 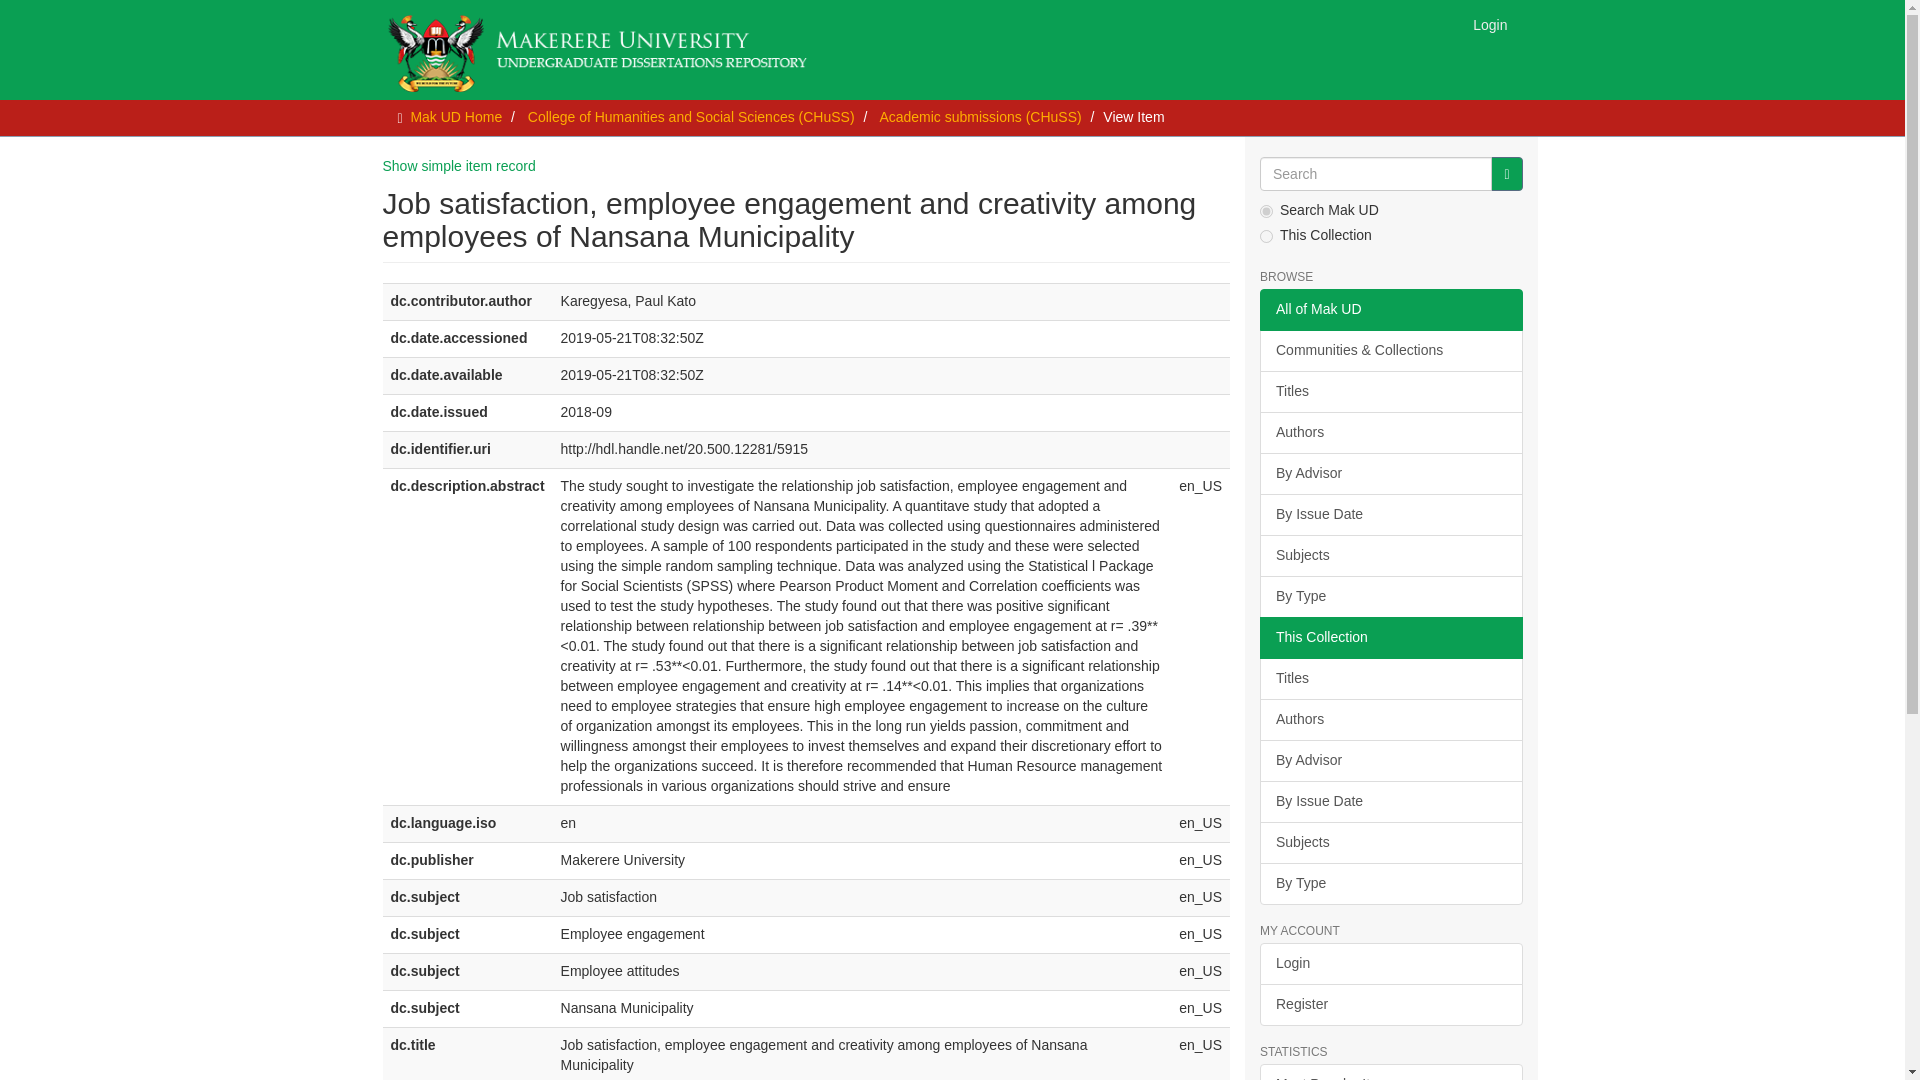 I want to click on This Collection, so click(x=1390, y=637).